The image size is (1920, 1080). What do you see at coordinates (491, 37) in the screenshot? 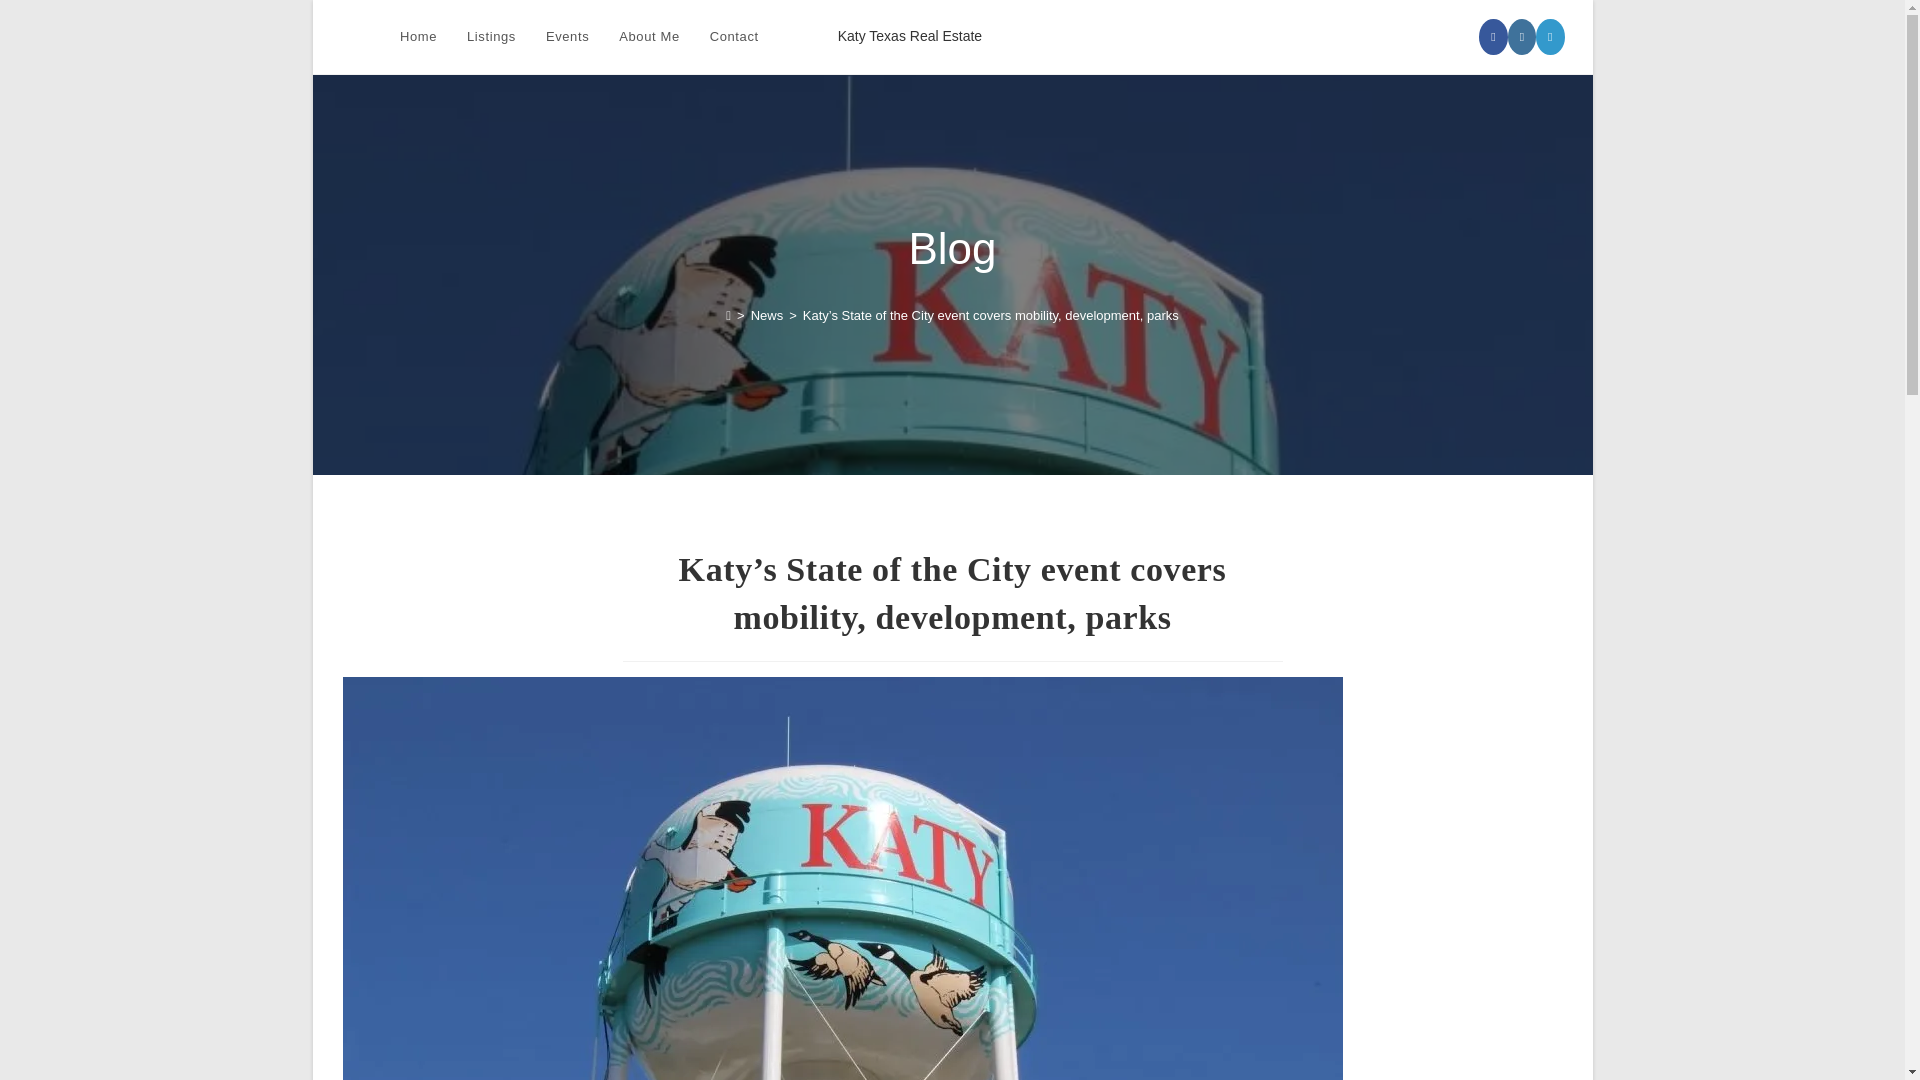
I see `Listings` at bounding box center [491, 37].